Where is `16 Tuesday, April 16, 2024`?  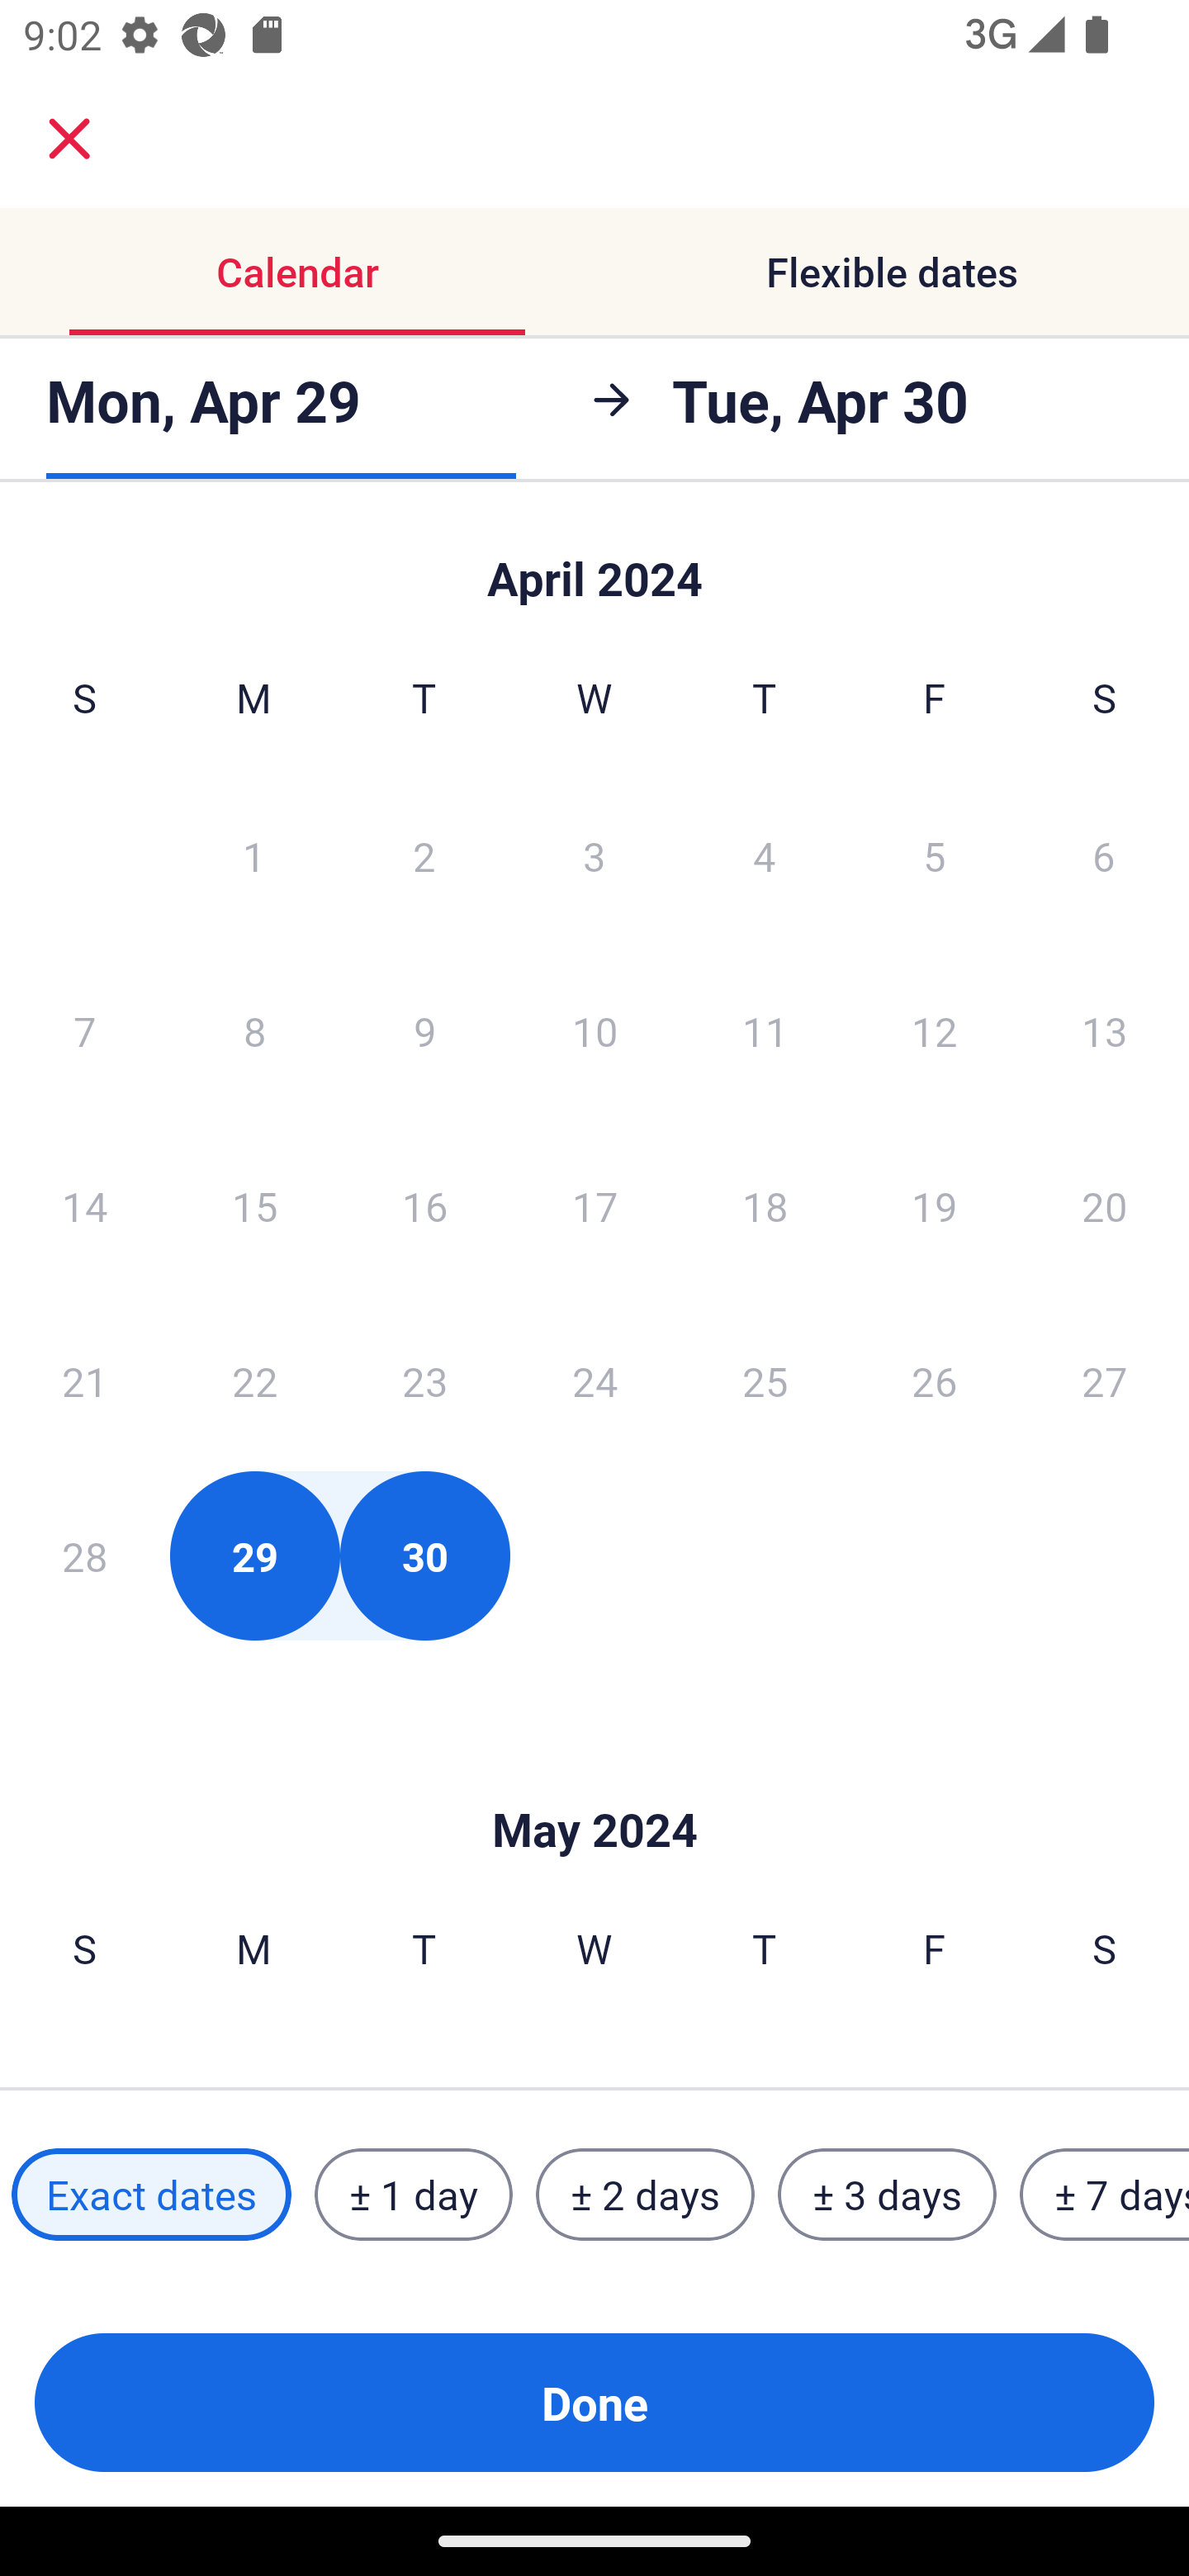 16 Tuesday, April 16, 2024 is located at coordinates (424, 1205).